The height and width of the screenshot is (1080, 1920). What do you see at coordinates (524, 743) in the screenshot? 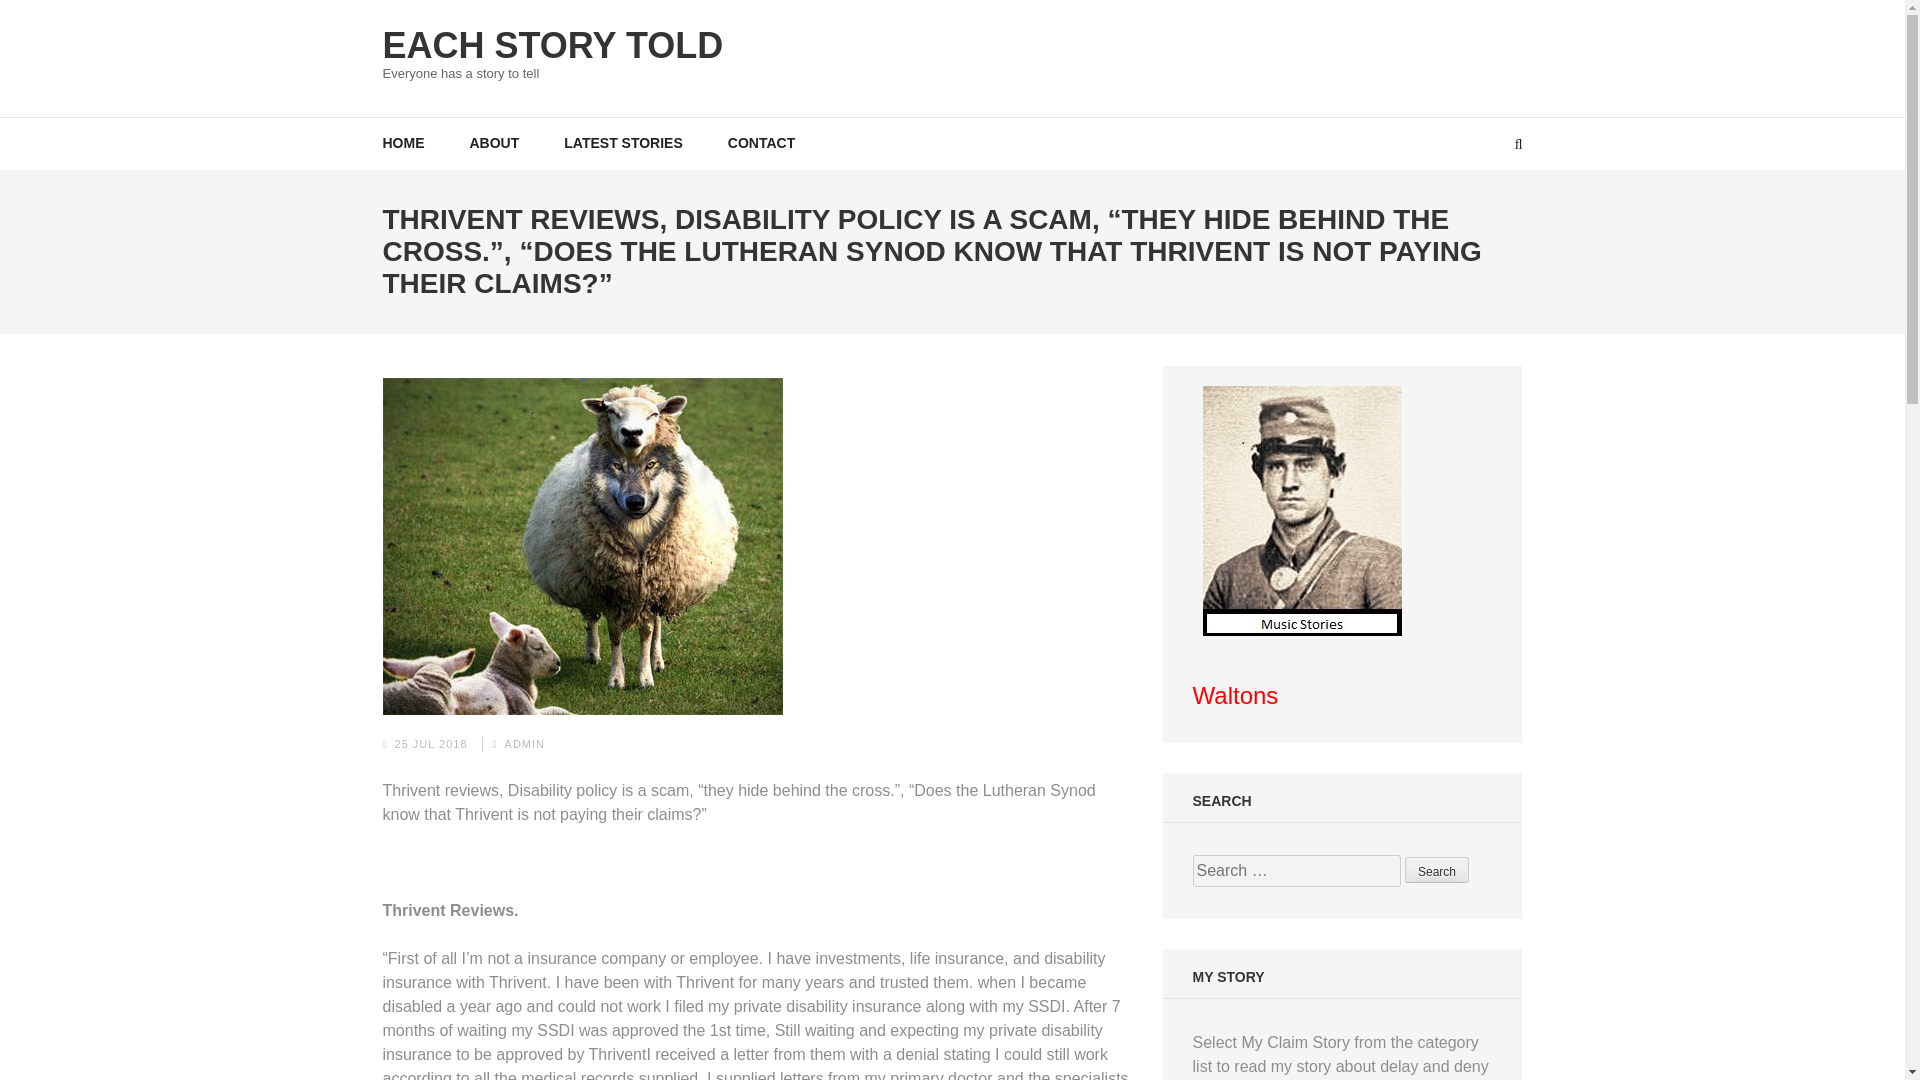
I see `ADMIN` at bounding box center [524, 743].